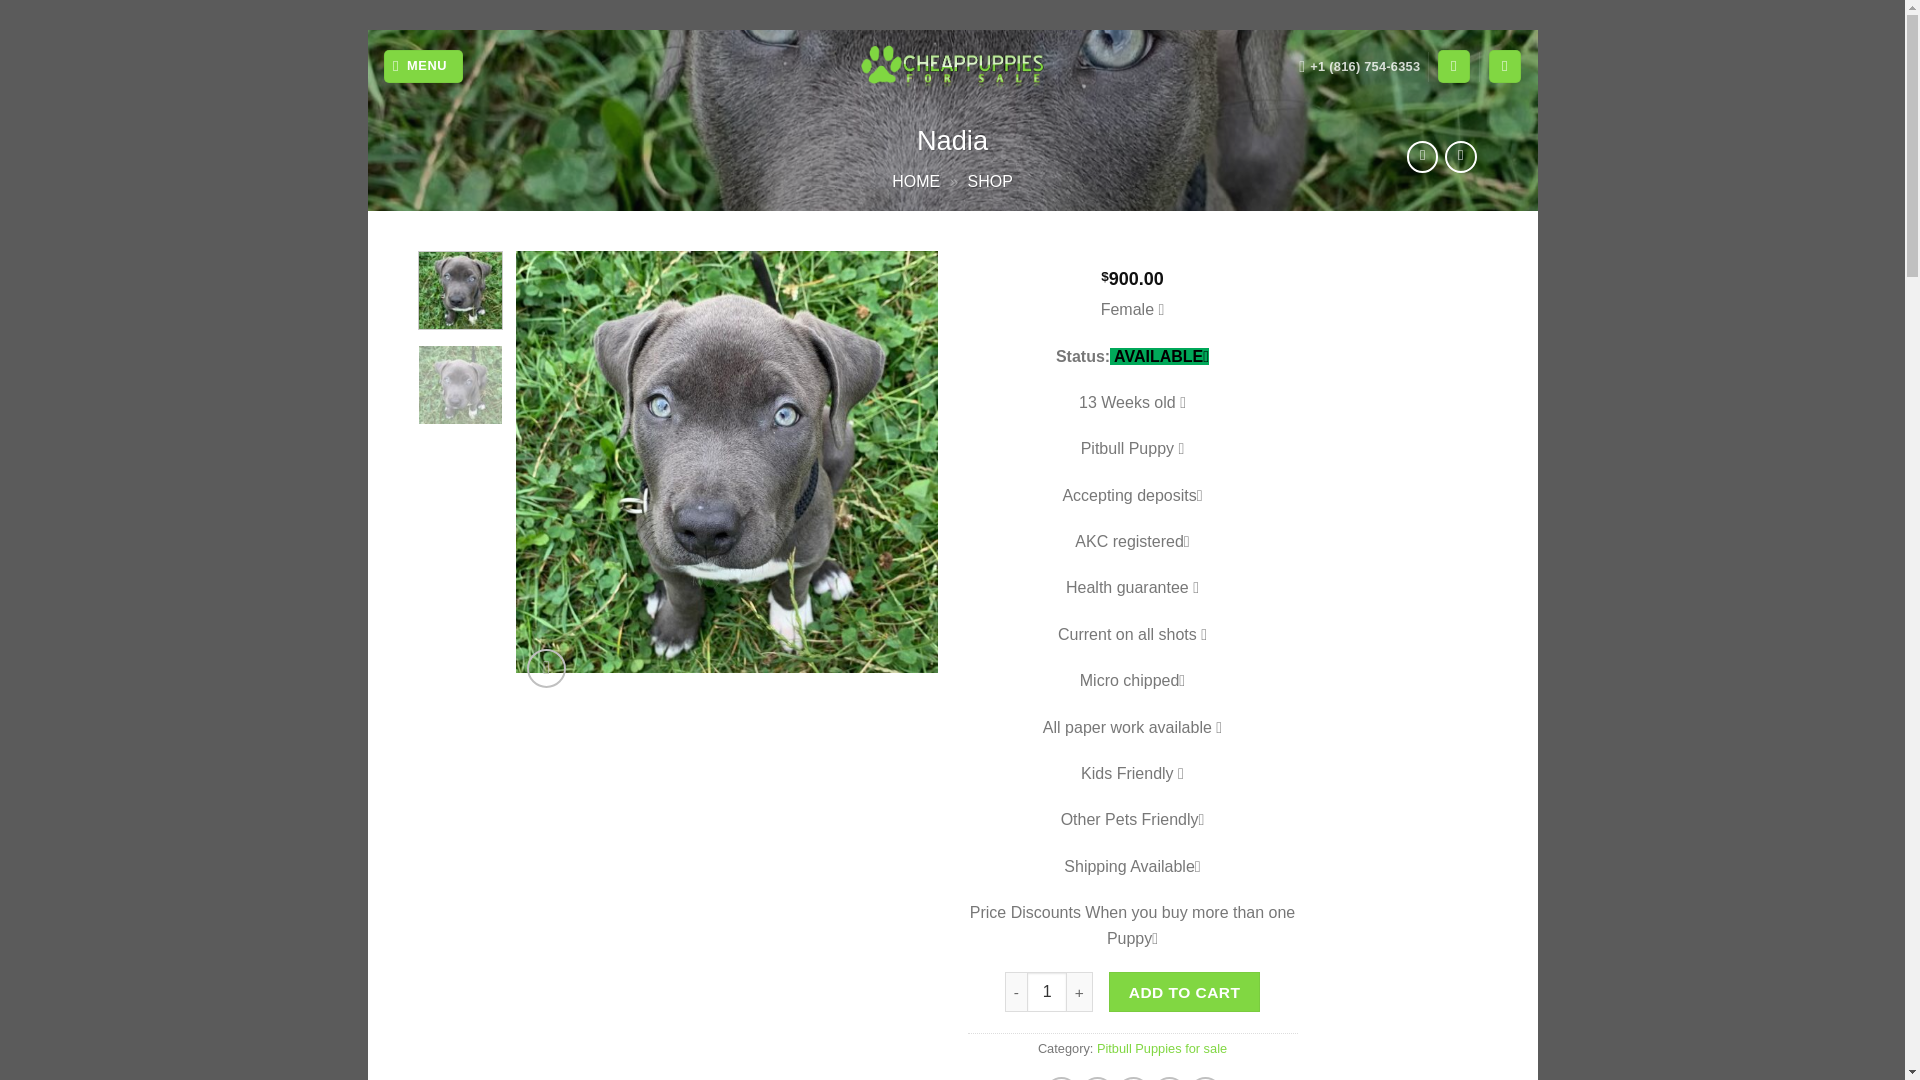 This screenshot has width=1920, height=1080. Describe the element at coordinates (1060, 1078) in the screenshot. I see `Share on Facebook` at that location.